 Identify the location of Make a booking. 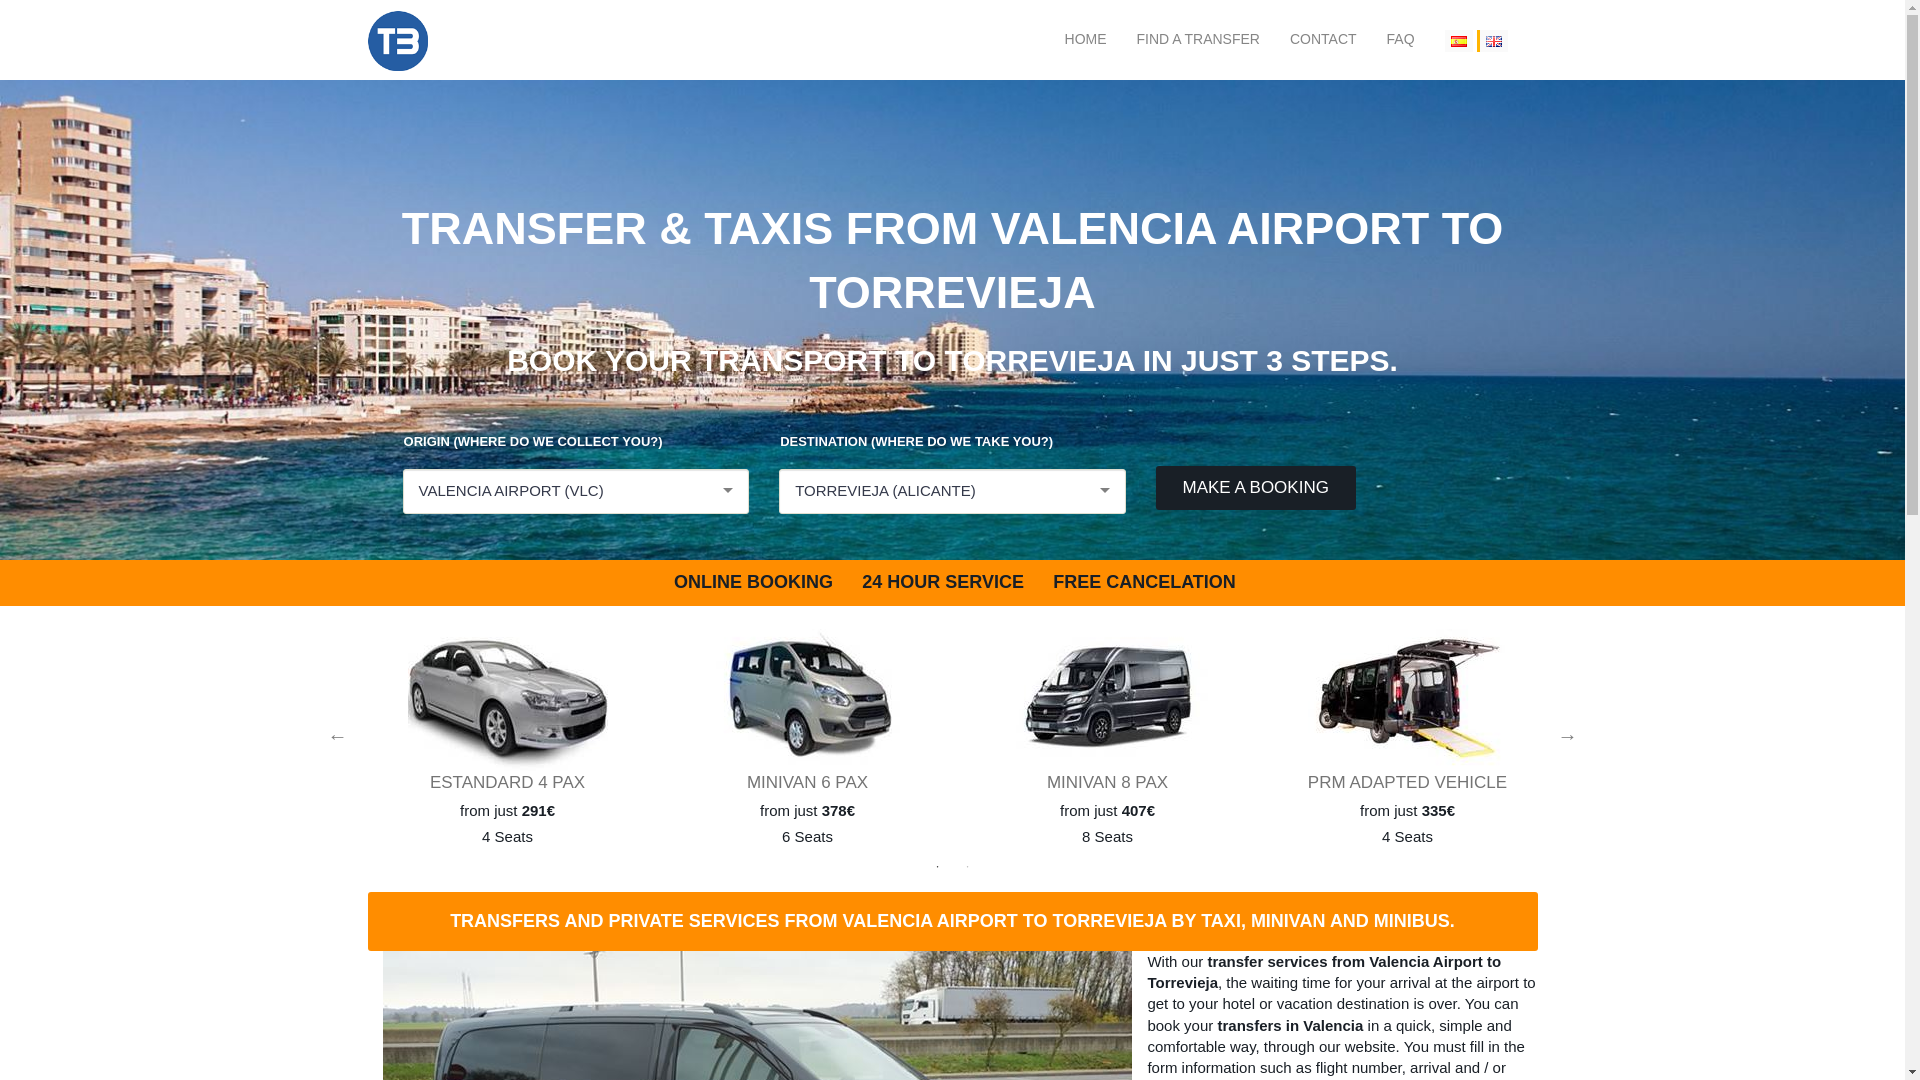
(1255, 487).